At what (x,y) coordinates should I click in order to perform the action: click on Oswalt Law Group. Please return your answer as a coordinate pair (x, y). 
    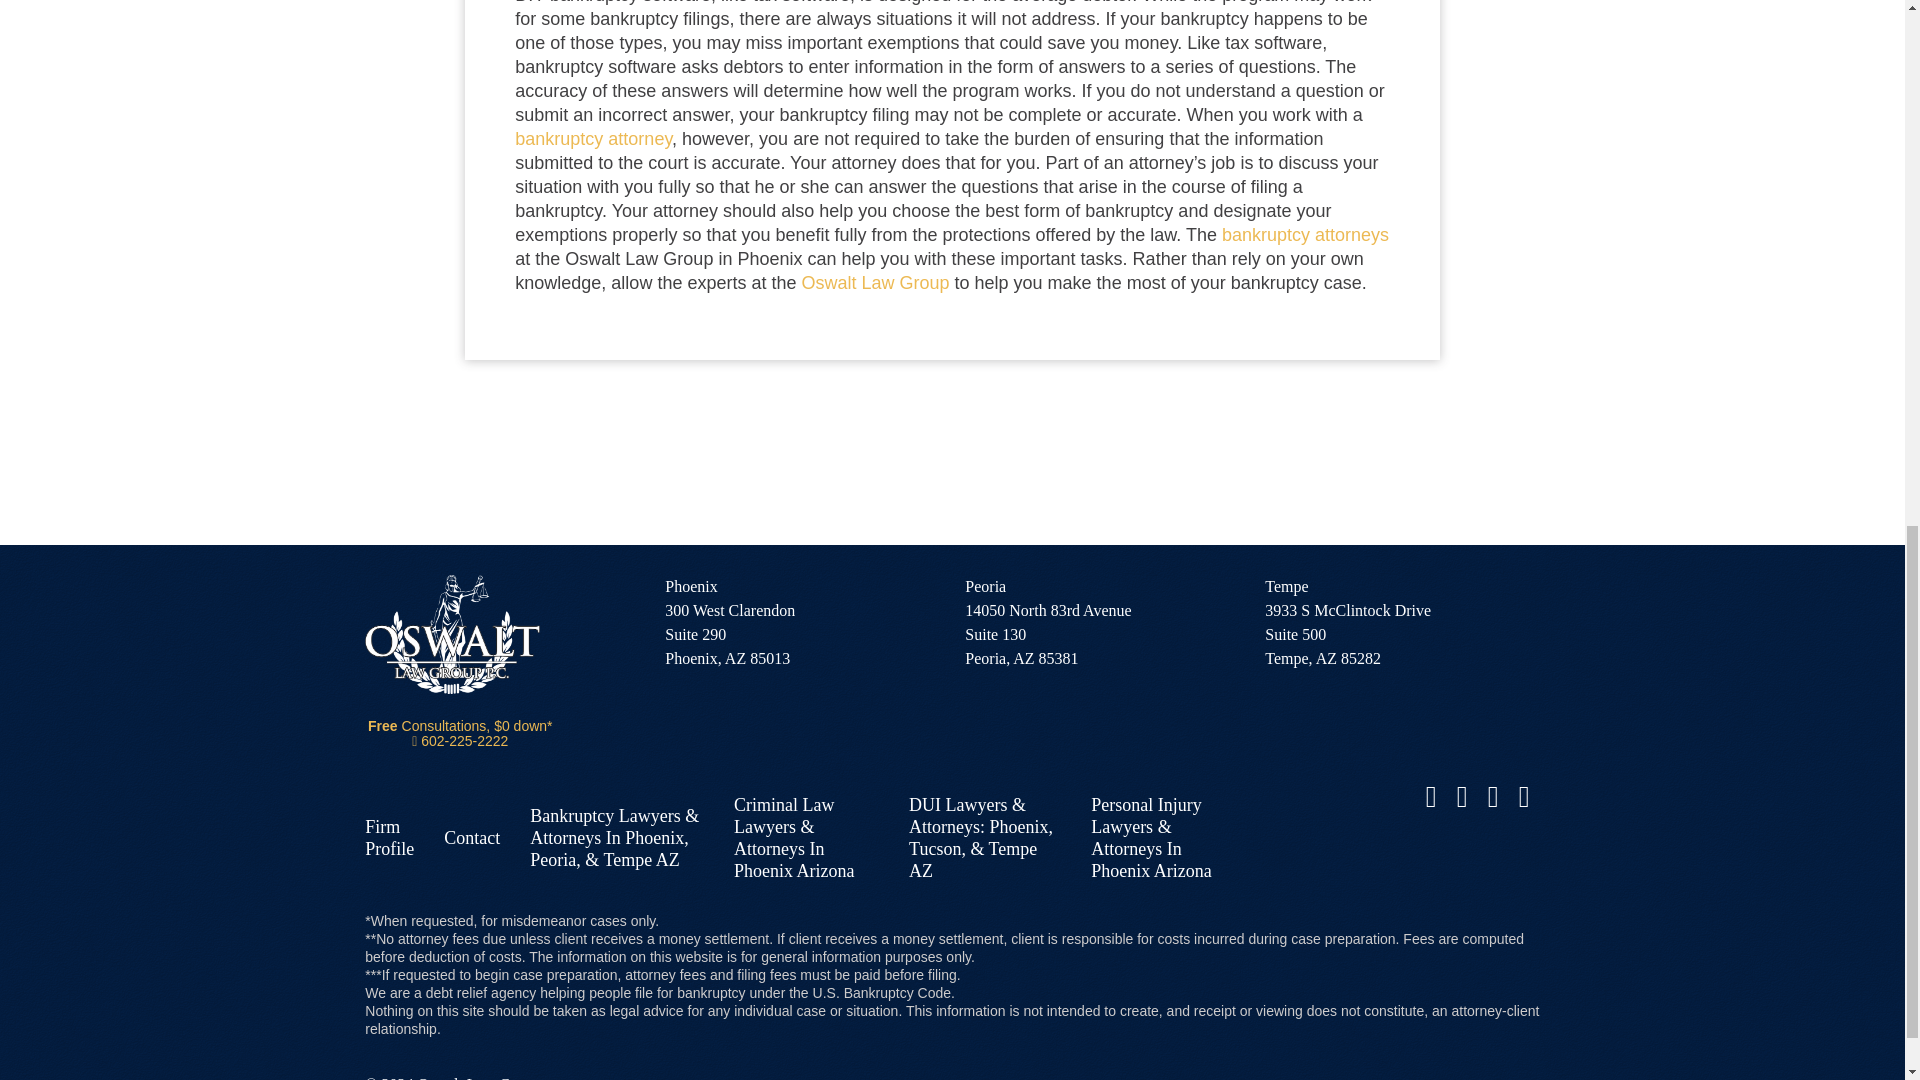
    Looking at the image, I should click on (874, 282).